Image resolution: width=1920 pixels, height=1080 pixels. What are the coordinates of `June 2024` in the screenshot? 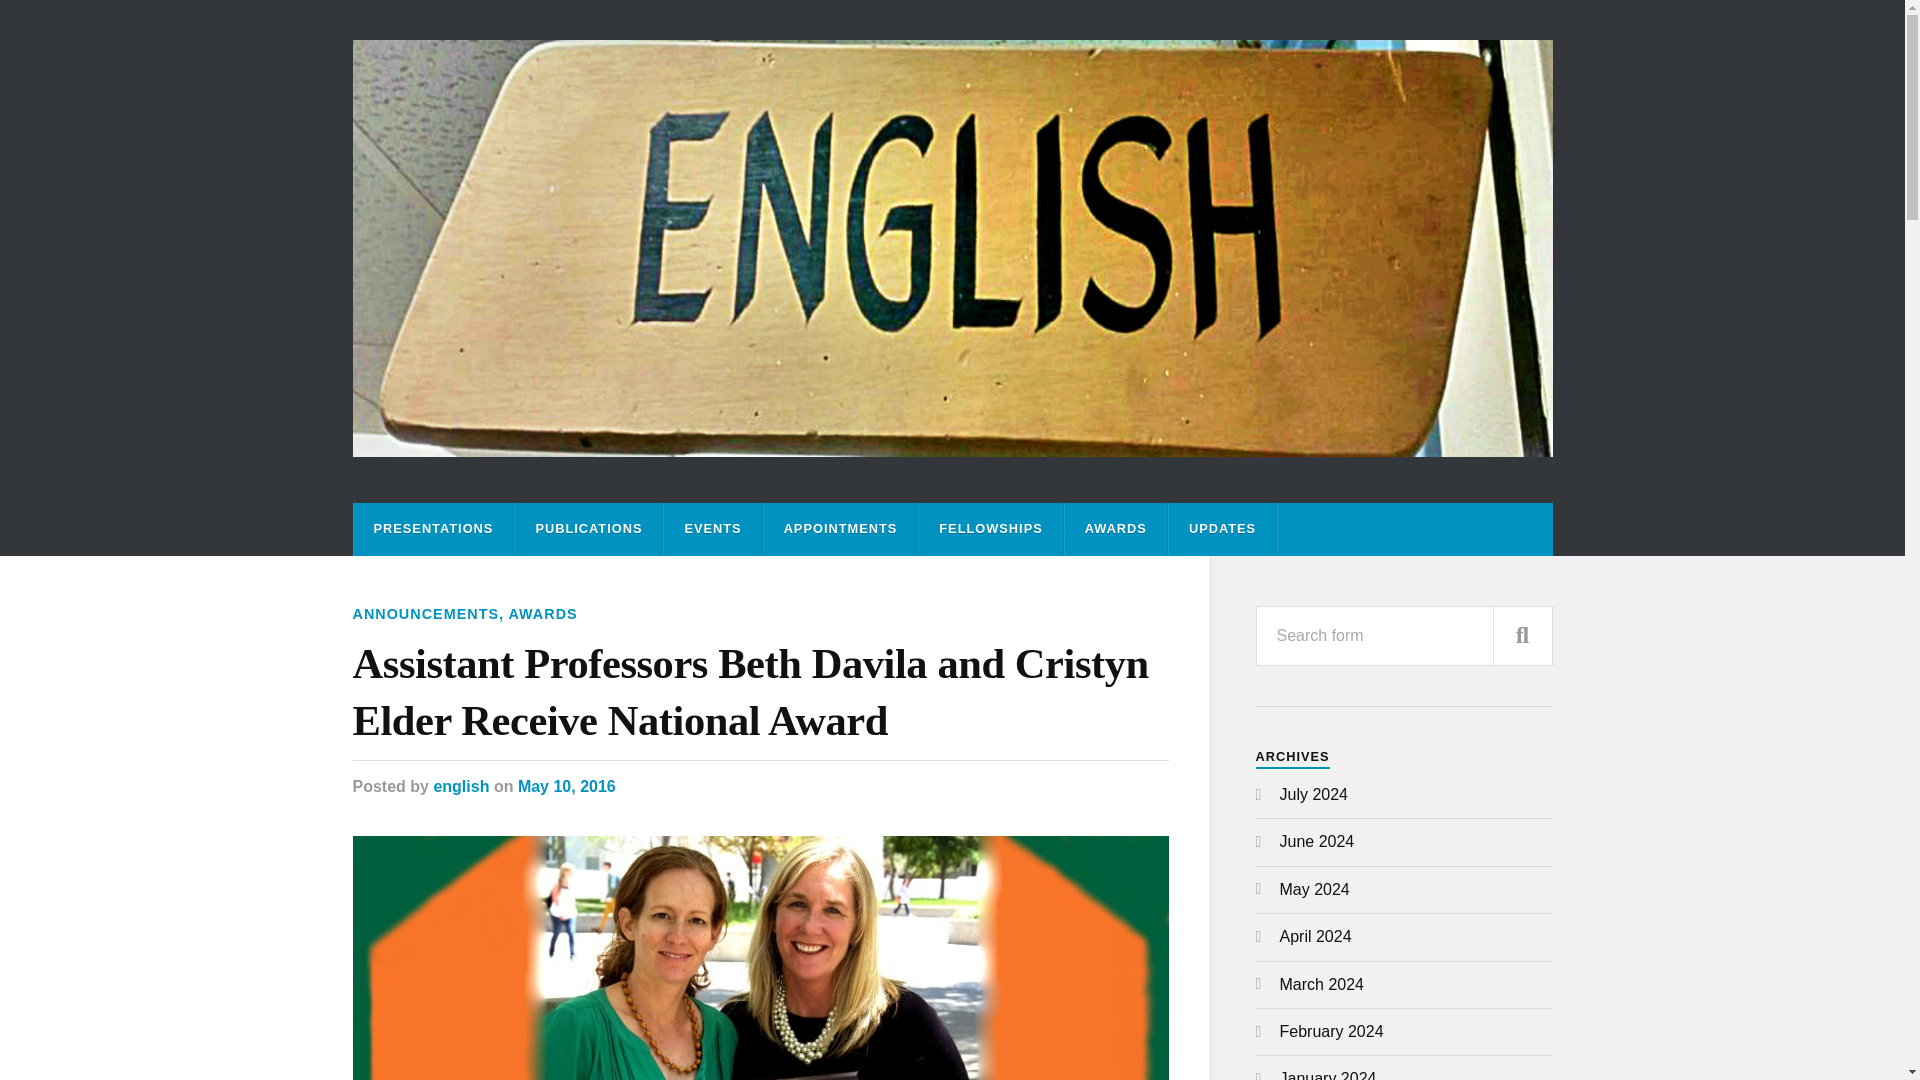 It's located at (1318, 840).